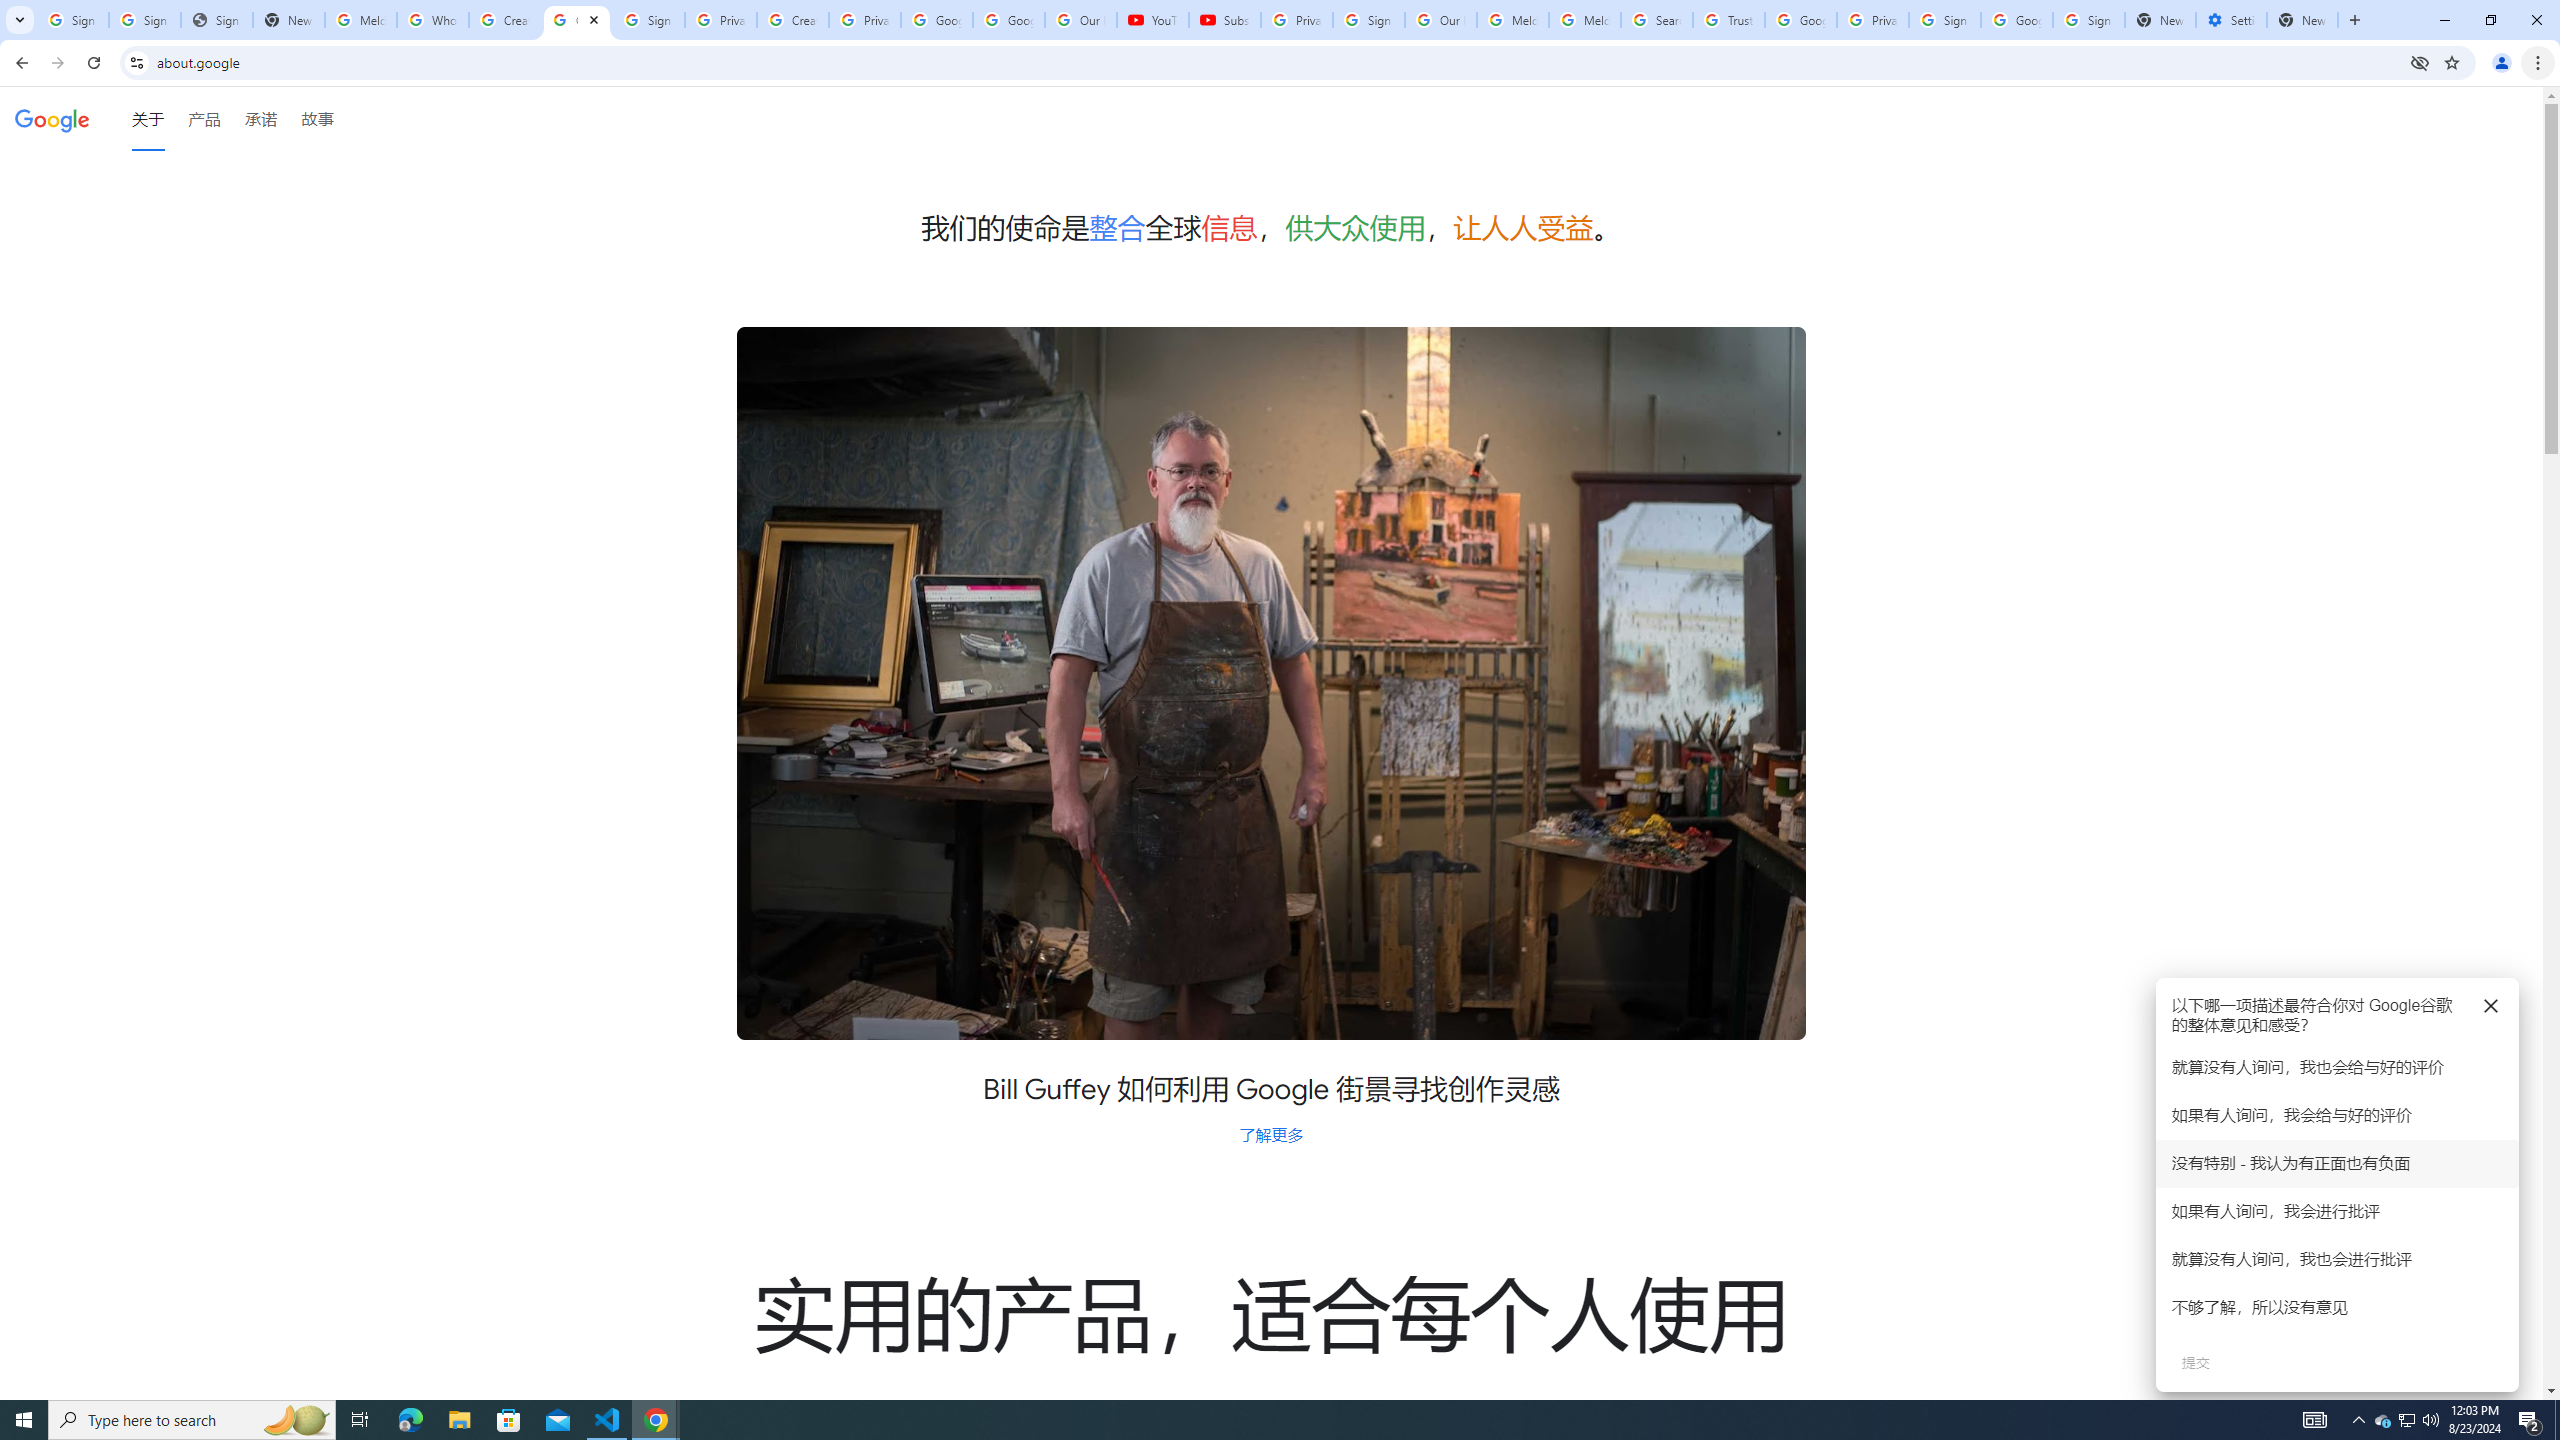 This screenshot has width=2560, height=1440. Describe the element at coordinates (2354, 20) in the screenshot. I see `New Tab` at that location.